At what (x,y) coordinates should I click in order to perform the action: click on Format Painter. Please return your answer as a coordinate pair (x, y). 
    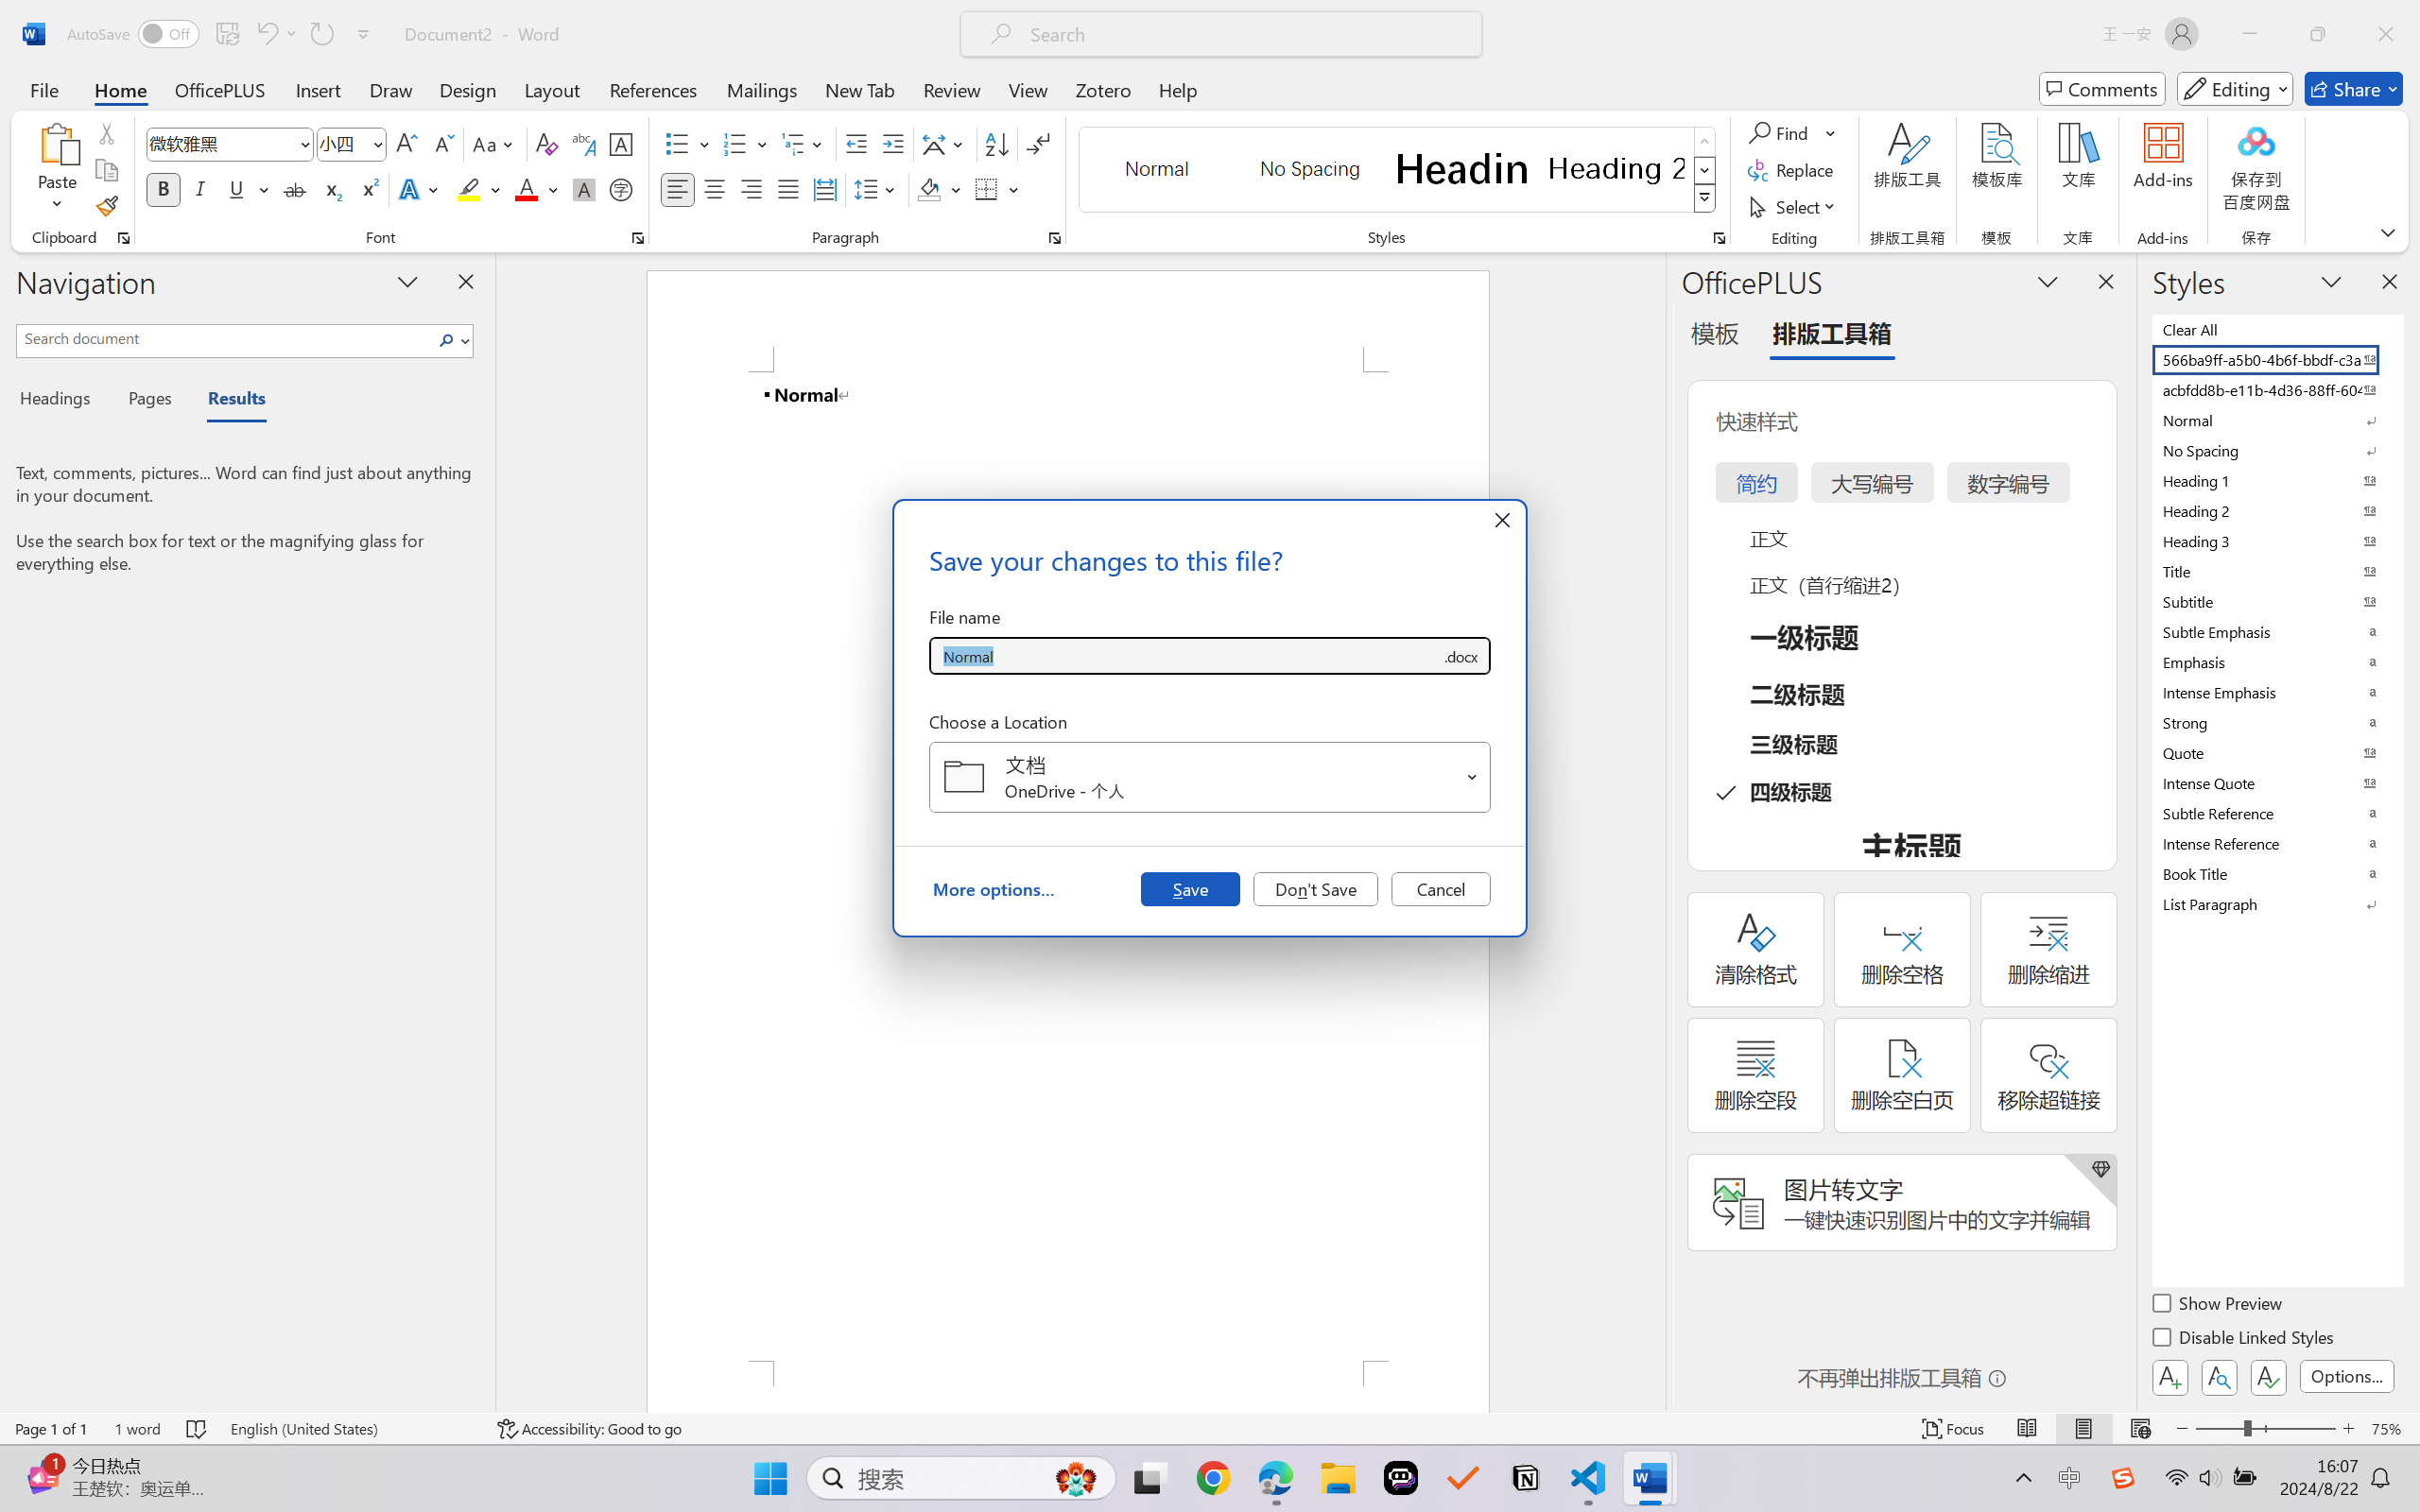
    Looking at the image, I should click on (106, 206).